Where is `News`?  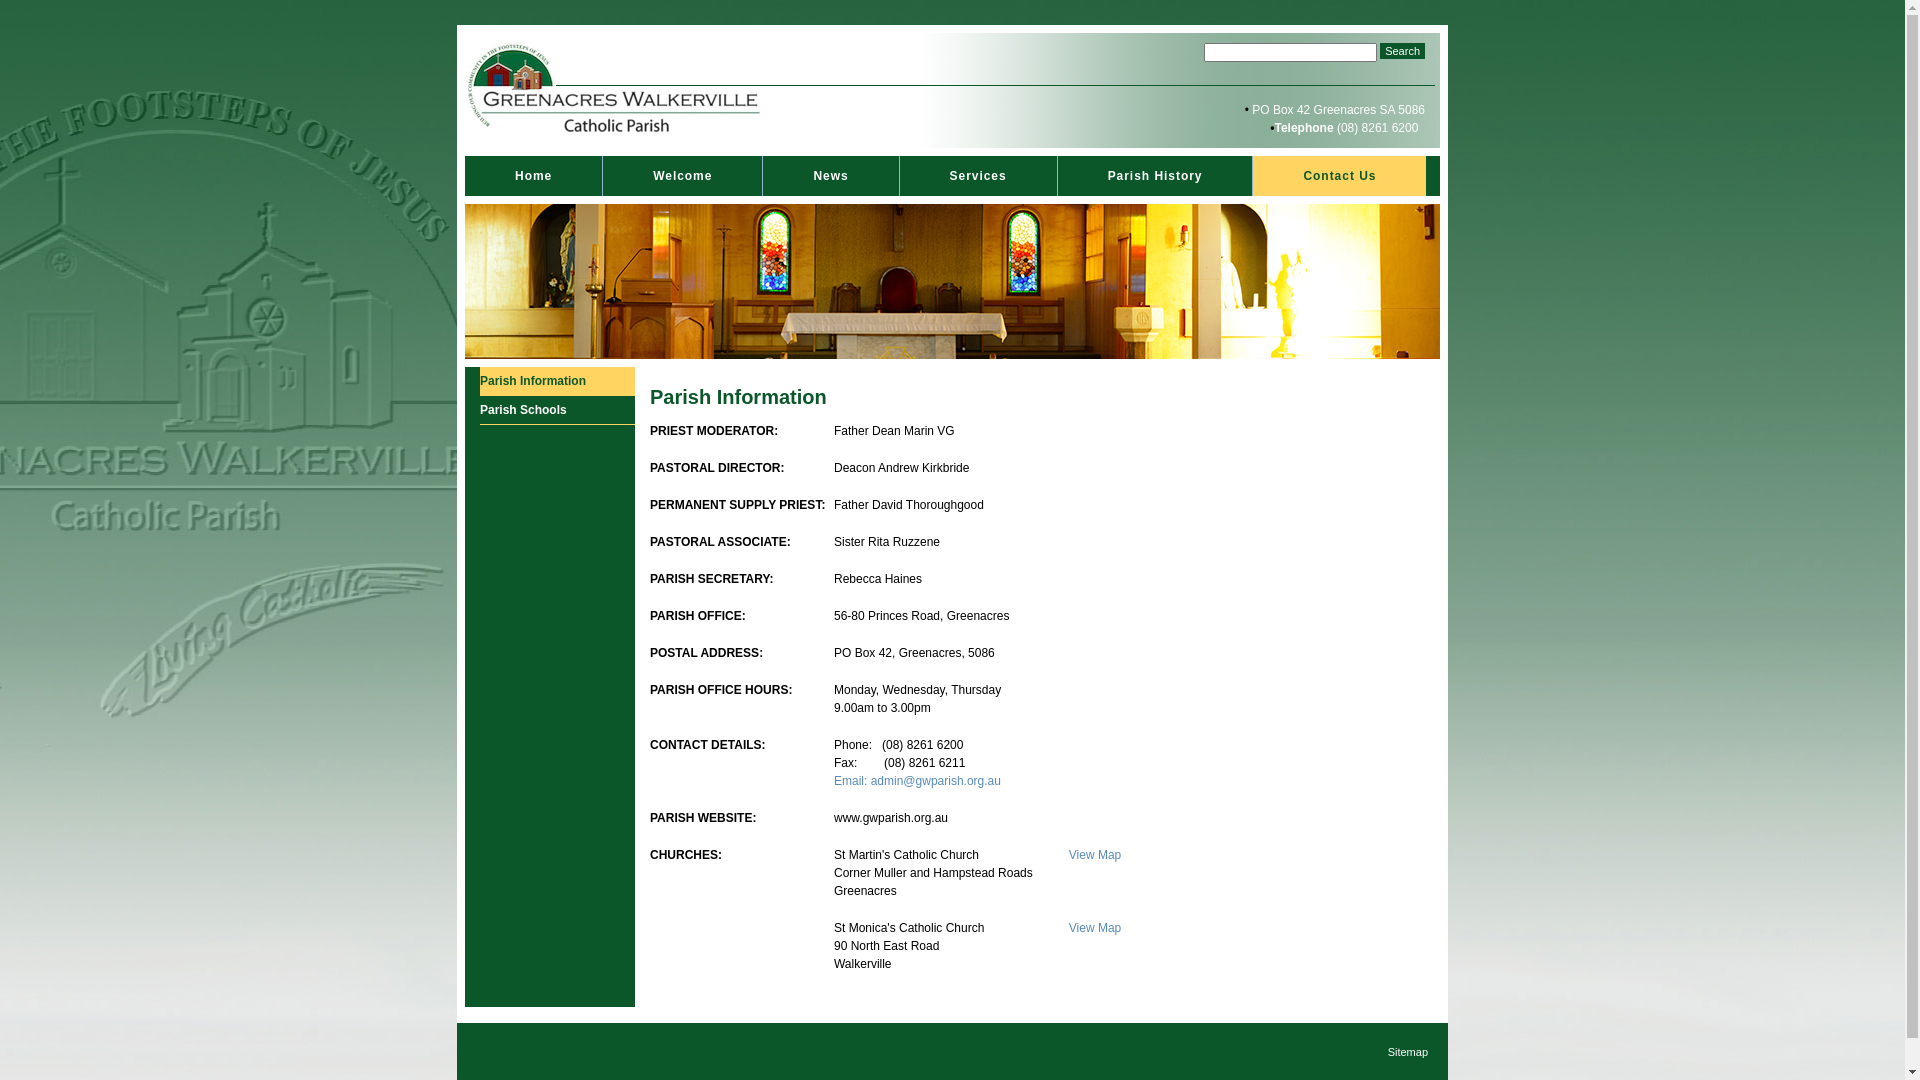
News is located at coordinates (830, 176).